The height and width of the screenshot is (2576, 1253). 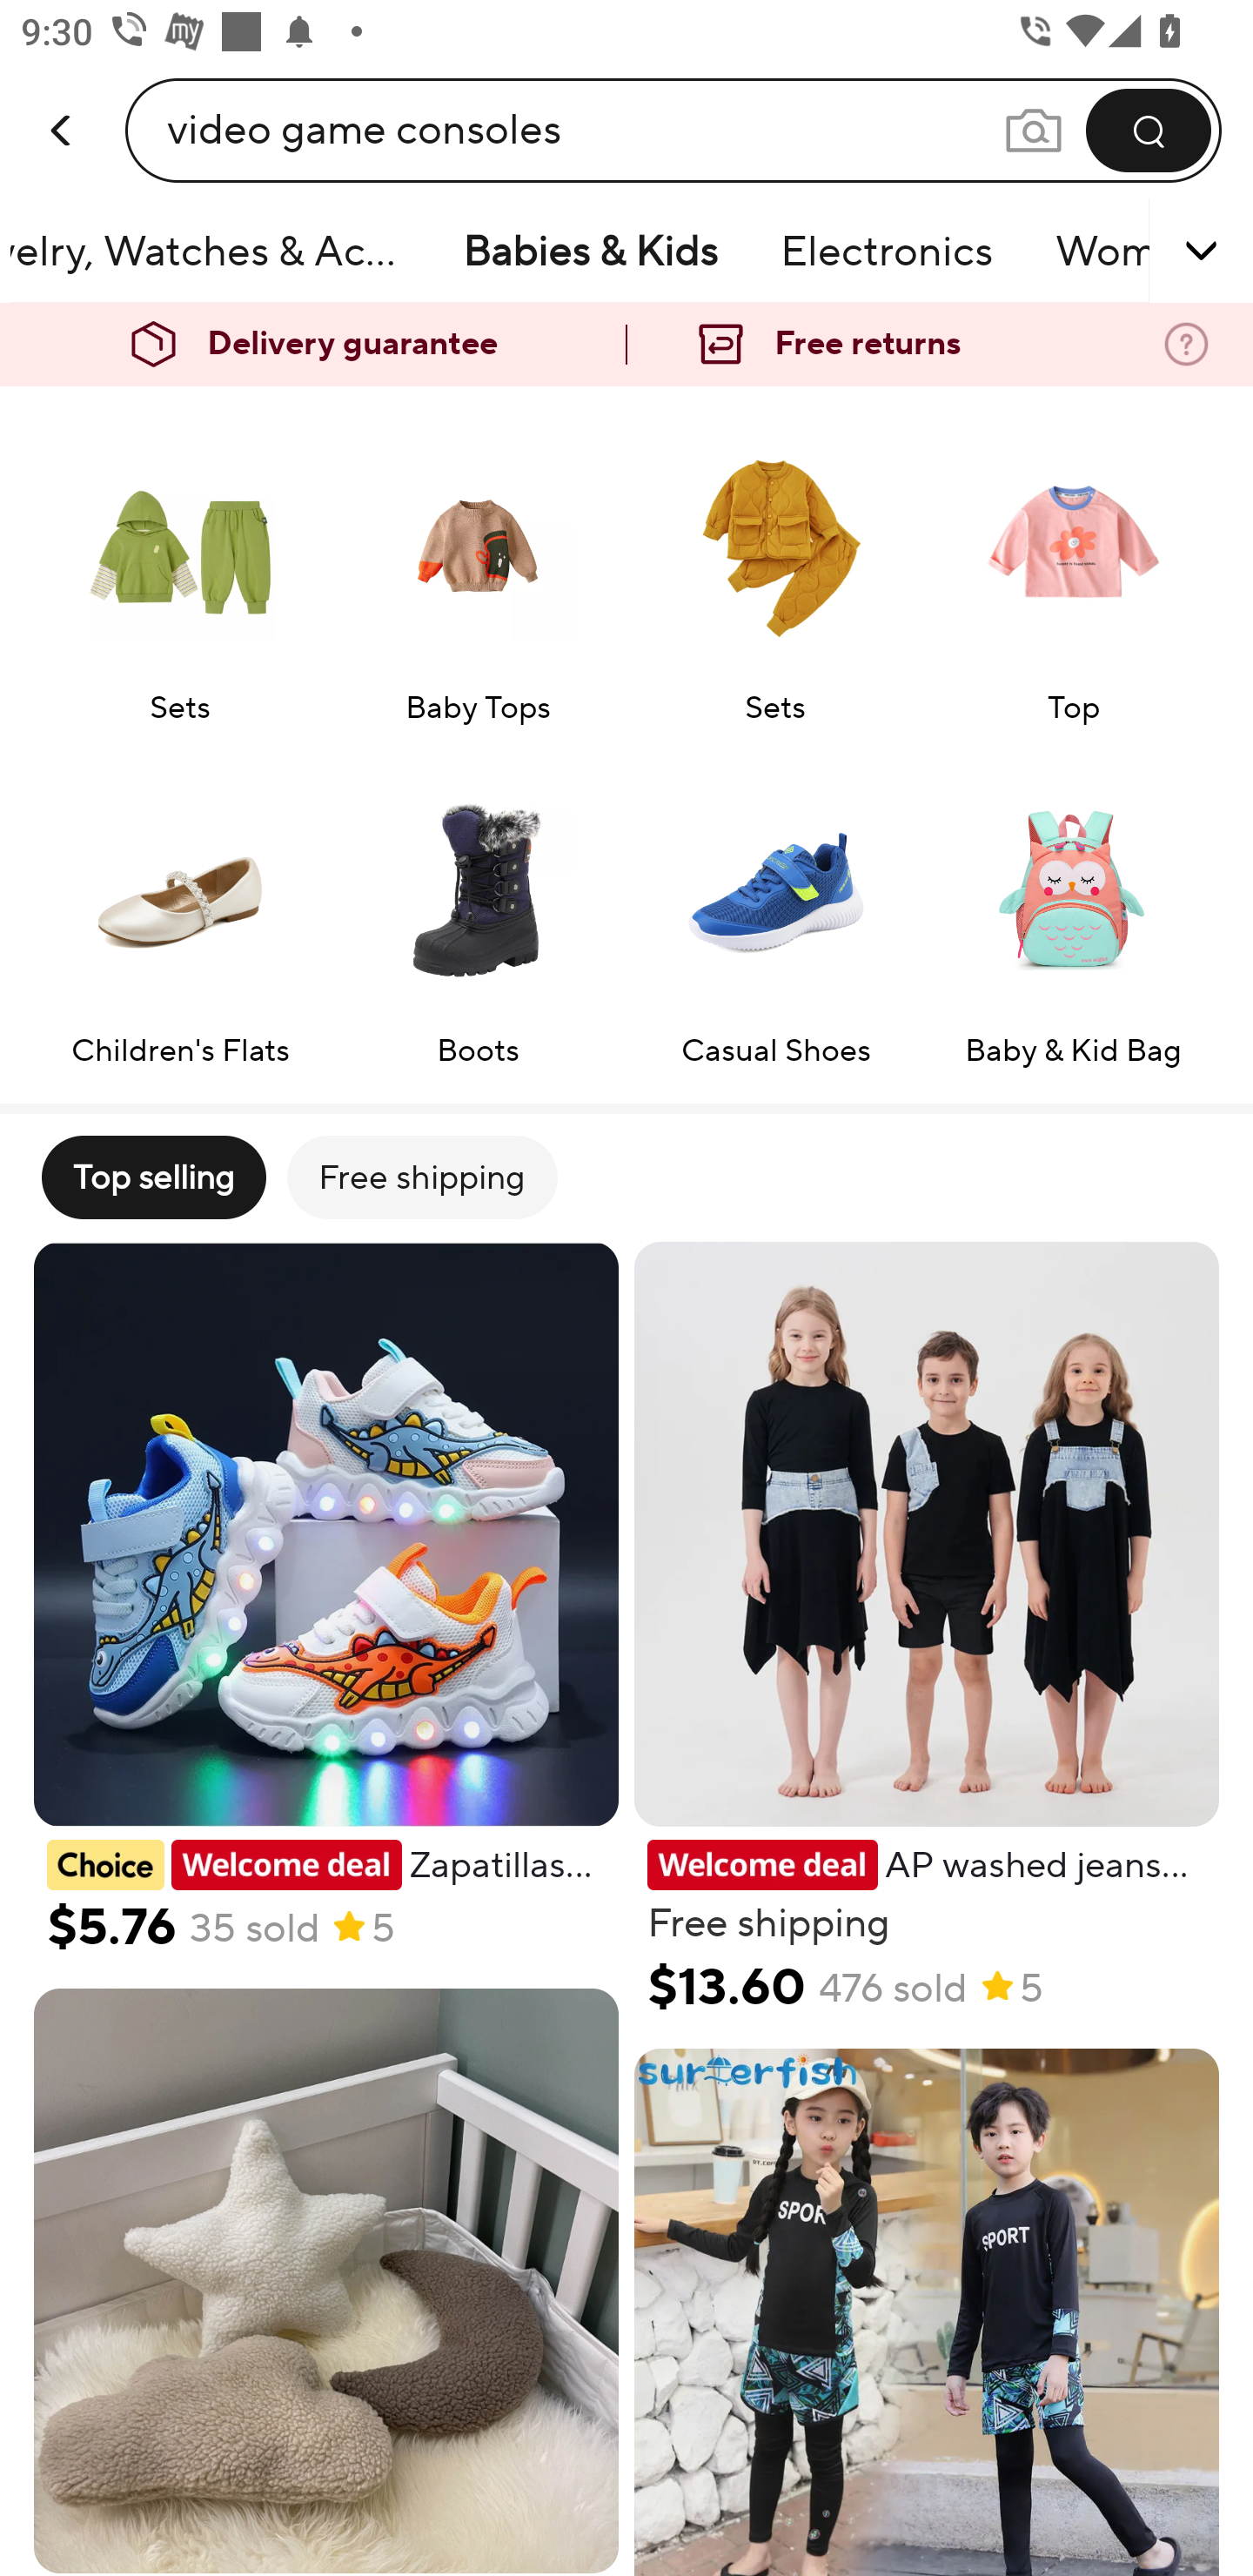 I want to click on video game consoles Search query, so click(x=585, y=130).